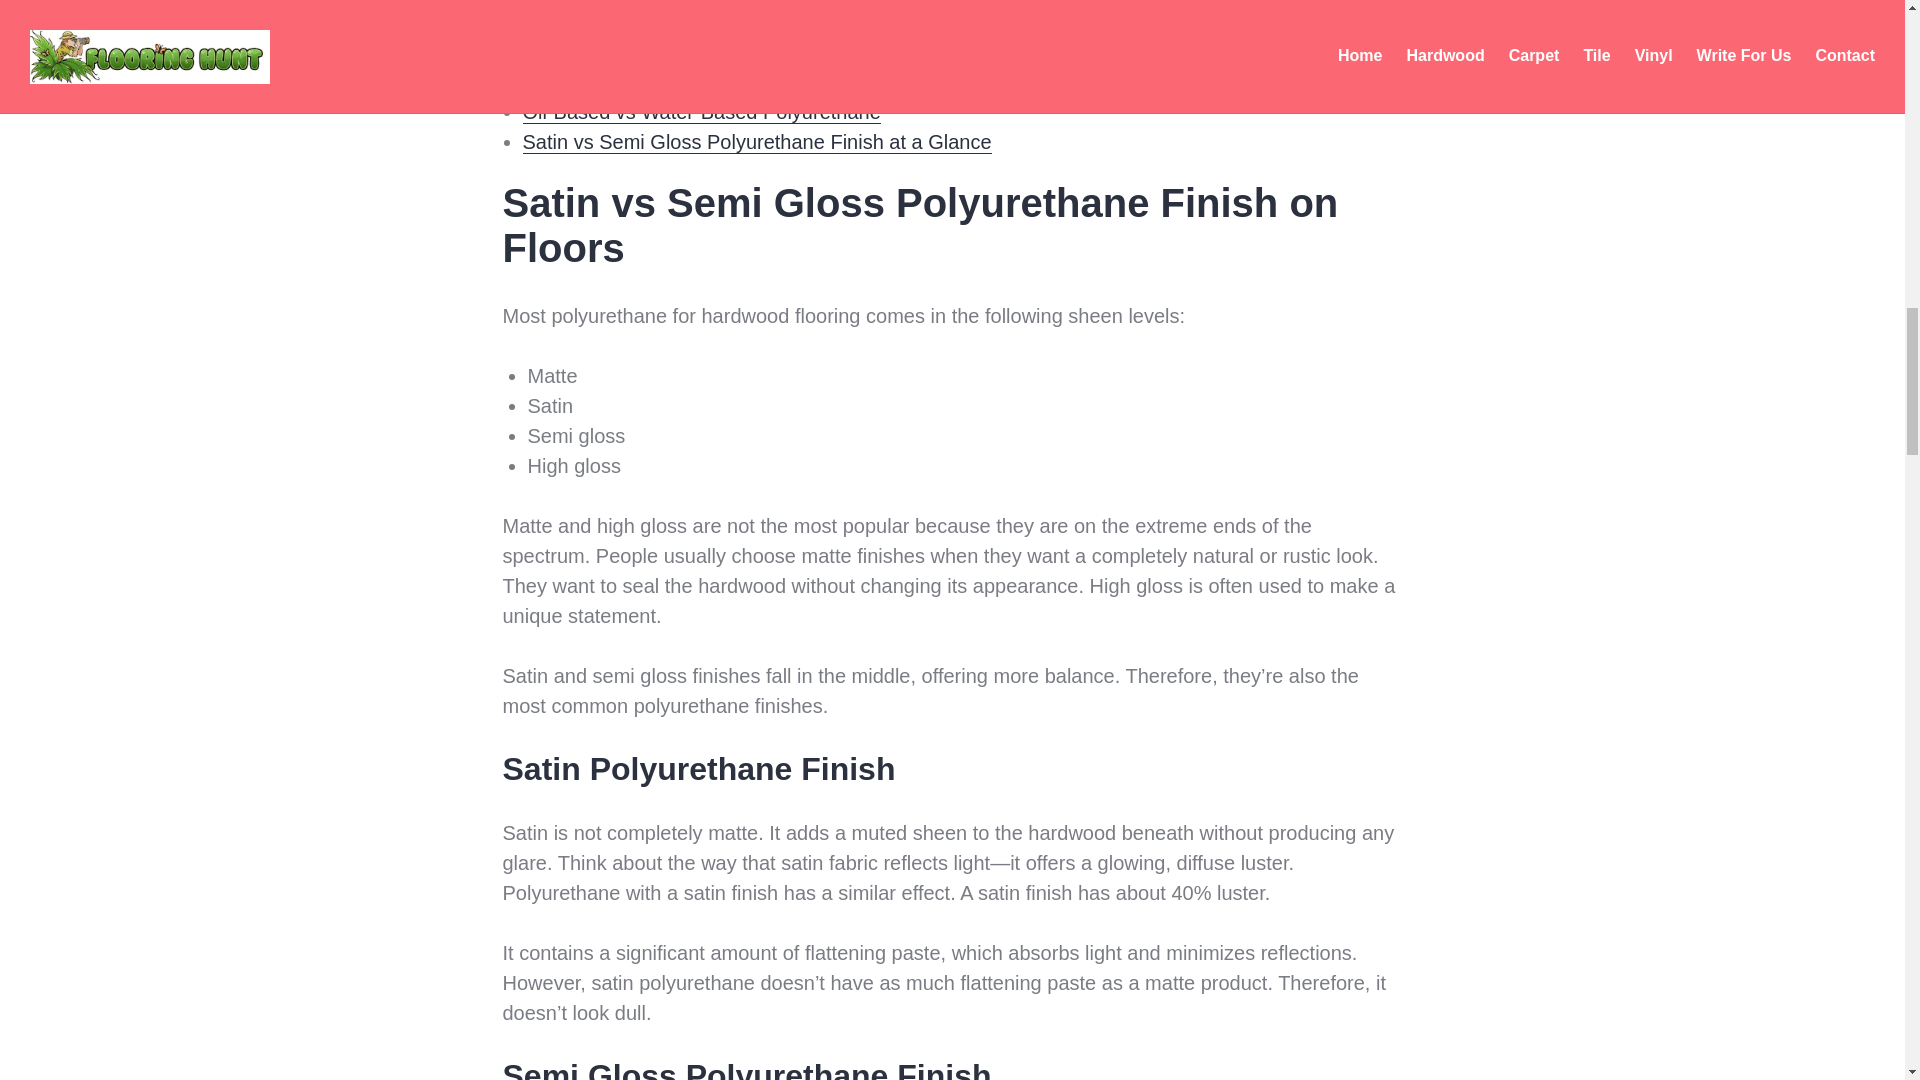  What do you see at coordinates (670, 52) in the screenshot?
I see `Is a Satin Finish Easier to Clean?` at bounding box center [670, 52].